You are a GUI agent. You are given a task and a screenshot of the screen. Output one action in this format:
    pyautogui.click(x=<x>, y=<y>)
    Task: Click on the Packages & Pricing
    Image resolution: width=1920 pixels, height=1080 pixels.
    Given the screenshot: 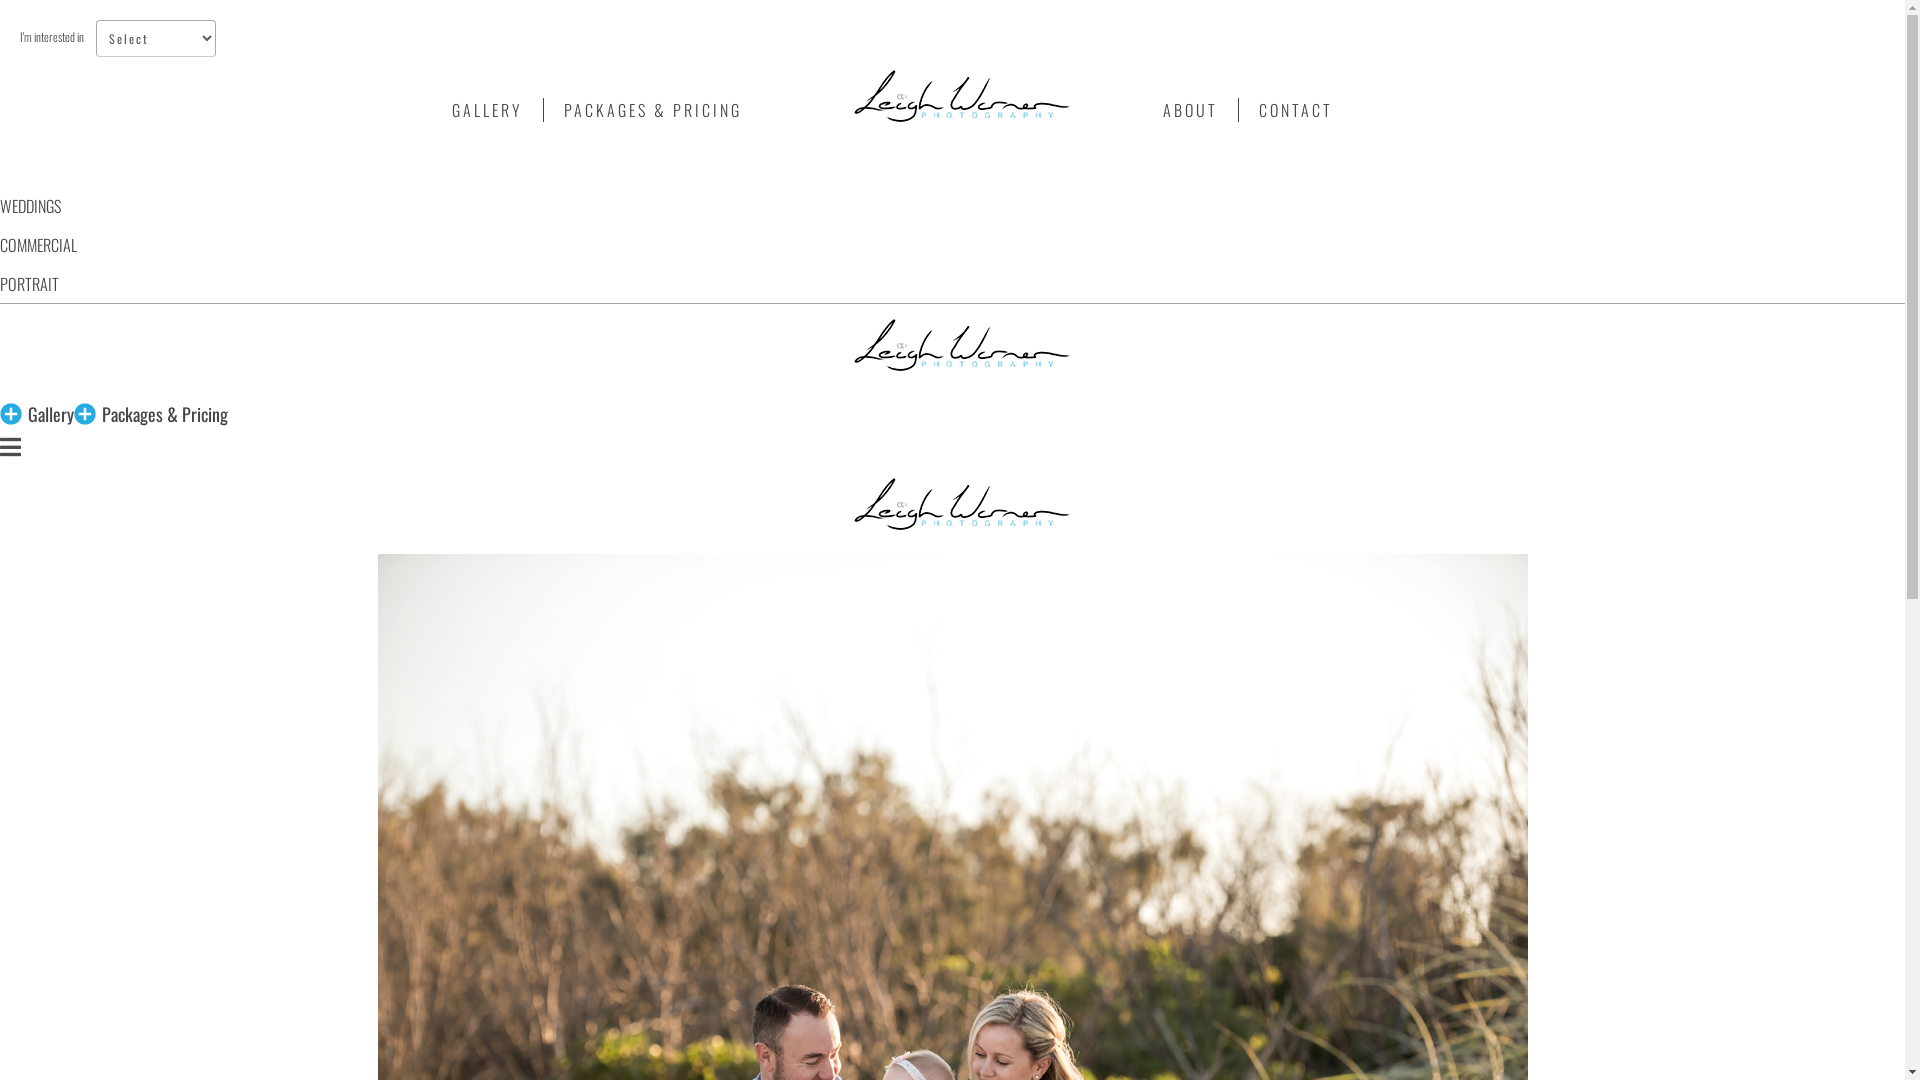 What is the action you would take?
    pyautogui.click(x=165, y=414)
    